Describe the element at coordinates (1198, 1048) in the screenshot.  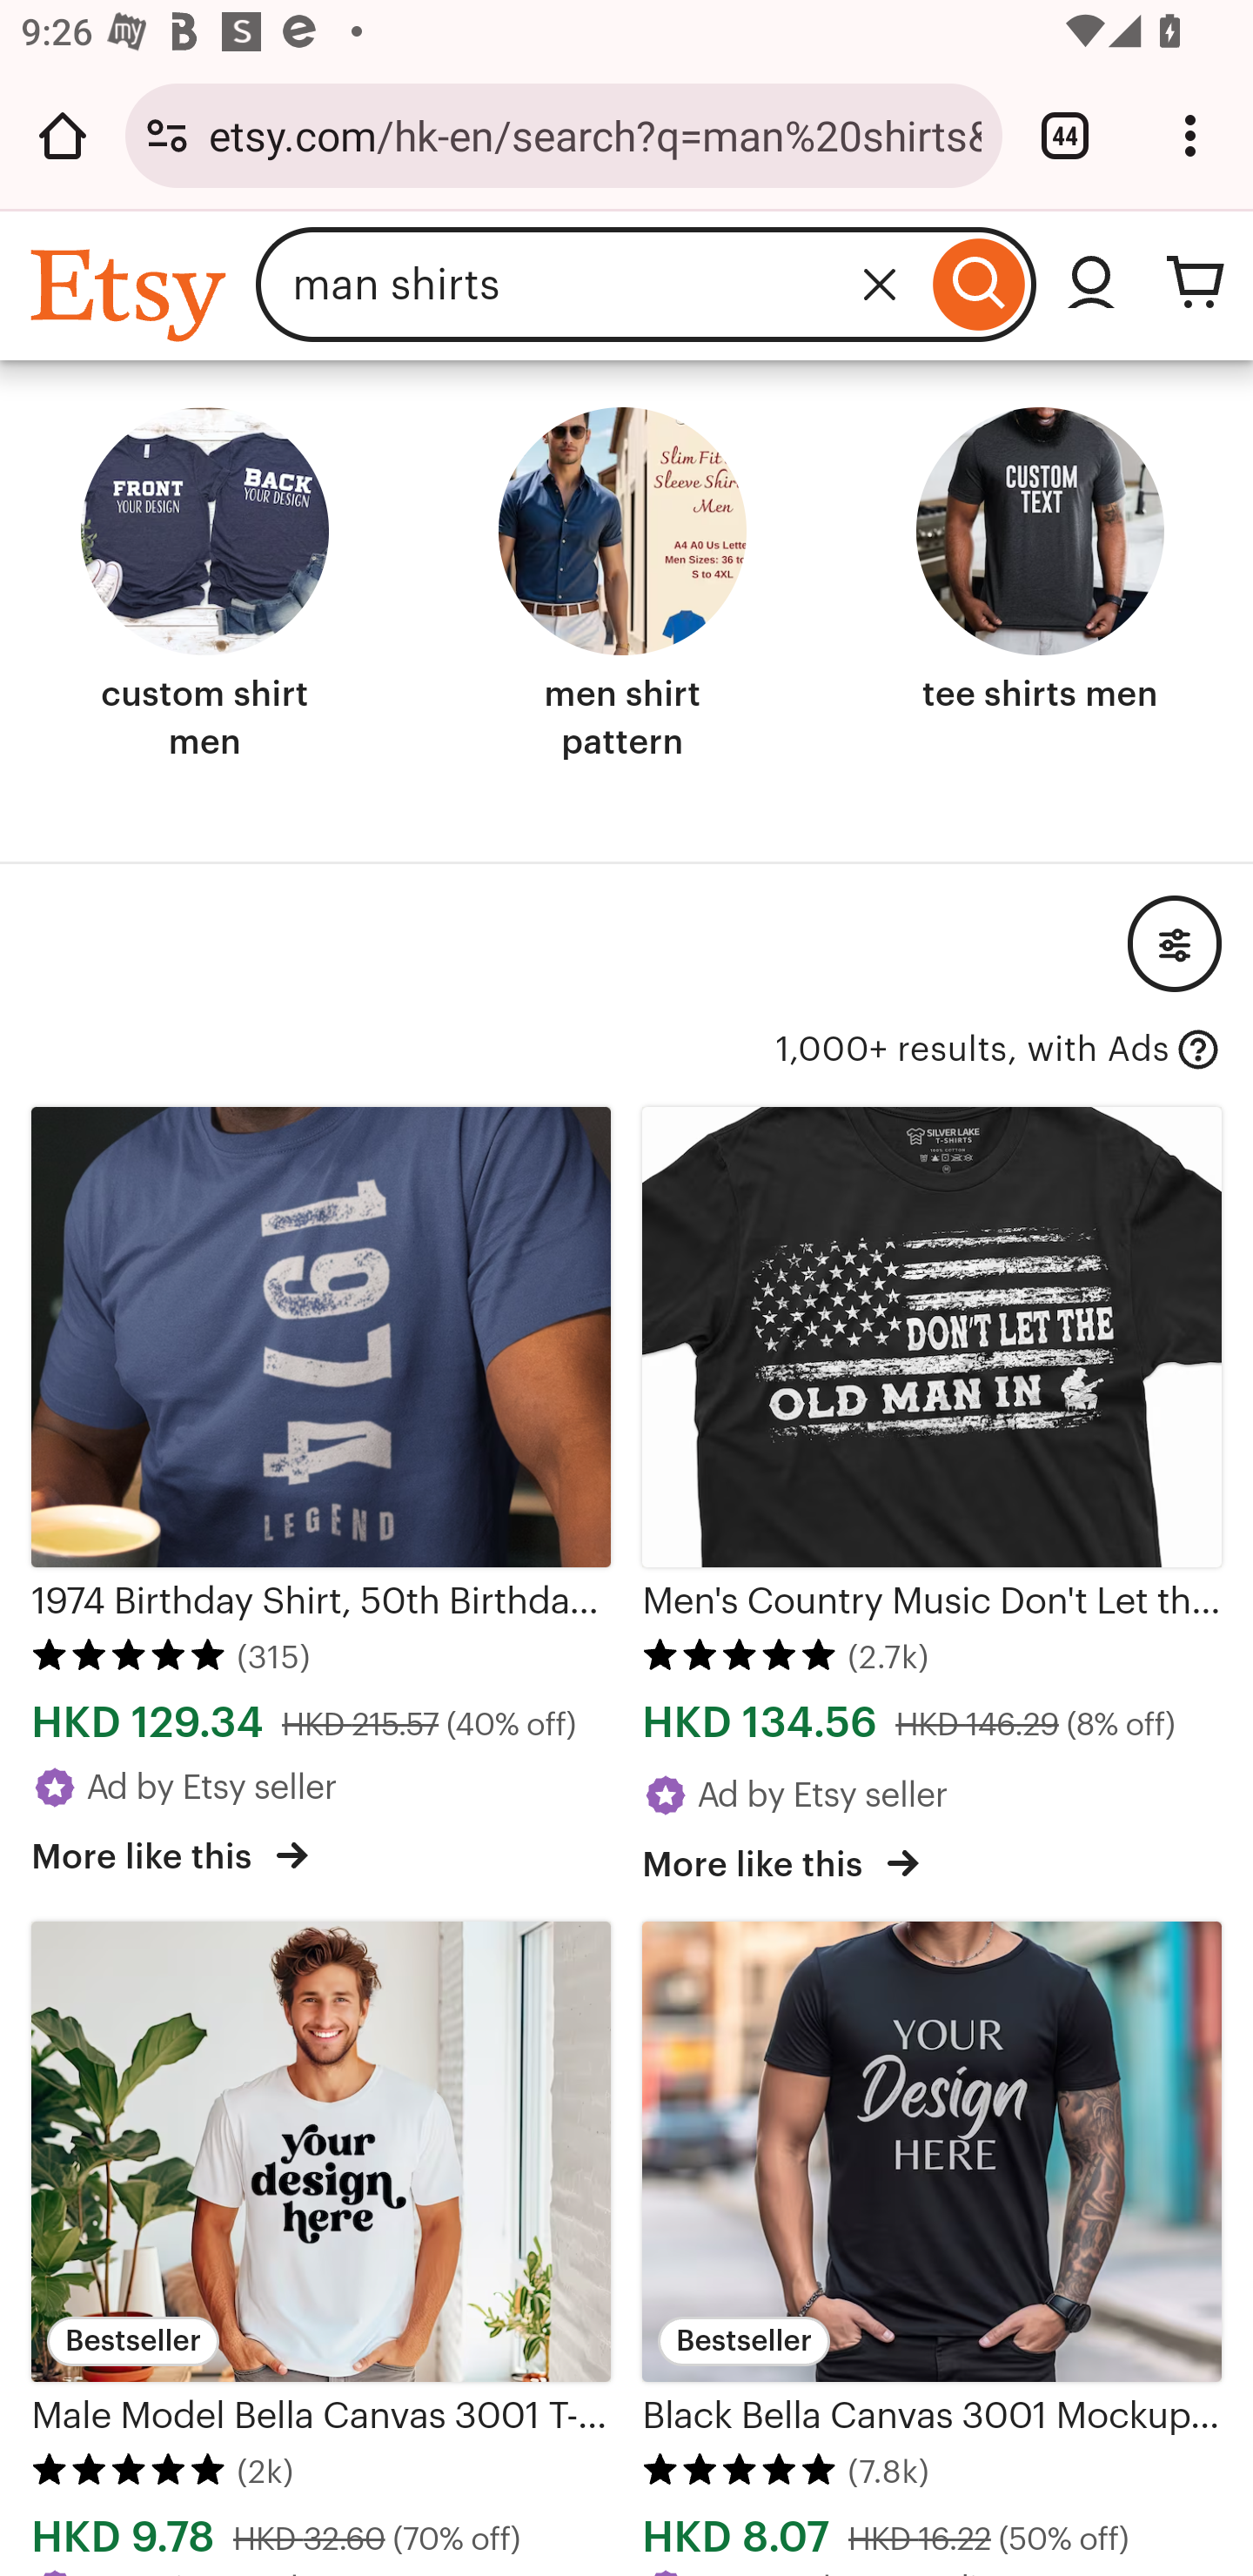
I see `Learn more` at that location.